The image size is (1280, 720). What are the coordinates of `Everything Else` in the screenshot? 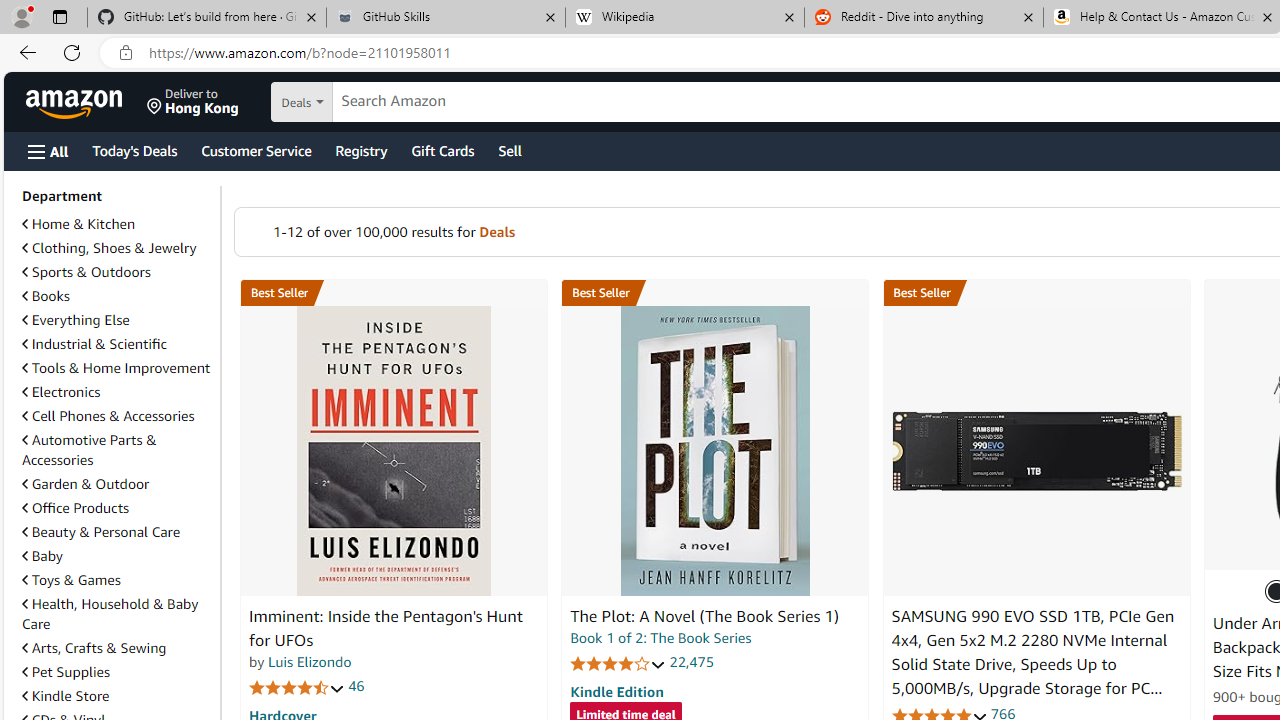 It's located at (117, 320).